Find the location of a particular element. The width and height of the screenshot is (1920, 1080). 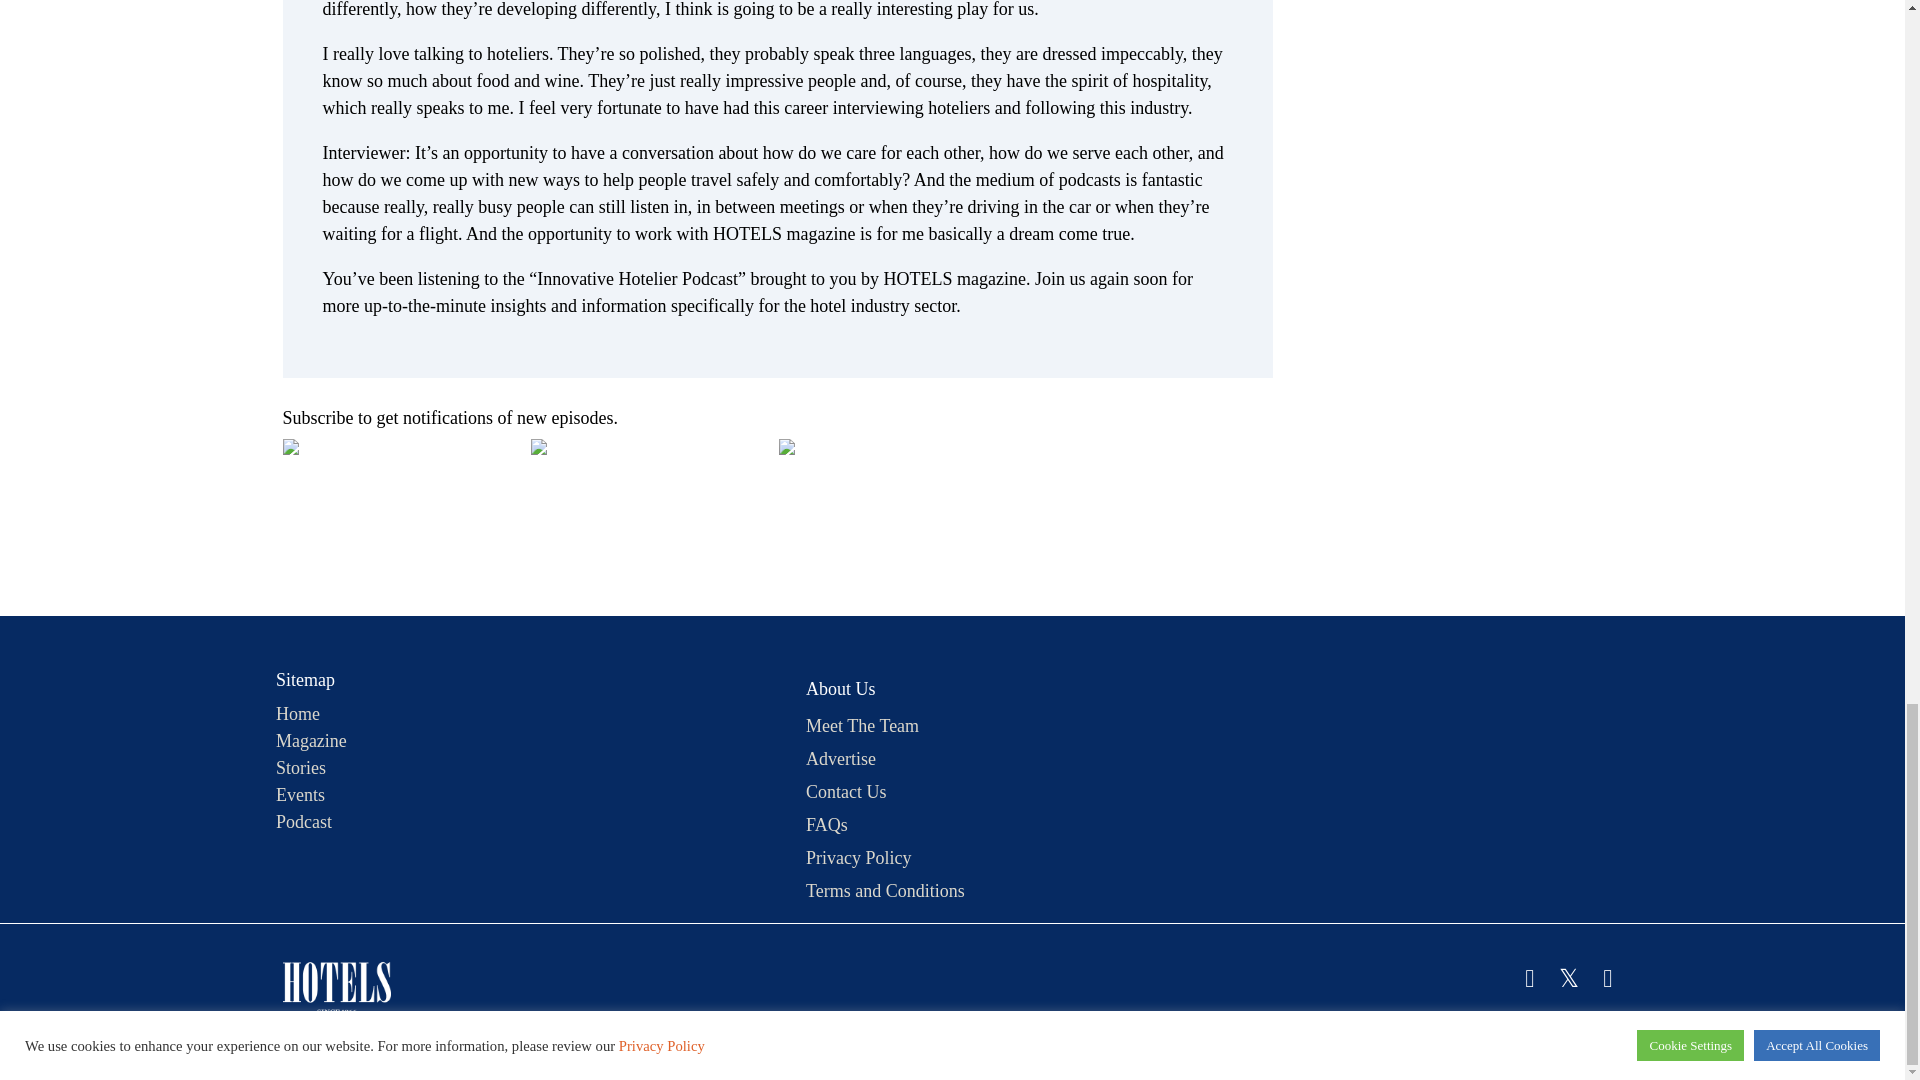

Magazine is located at coordinates (312, 740).